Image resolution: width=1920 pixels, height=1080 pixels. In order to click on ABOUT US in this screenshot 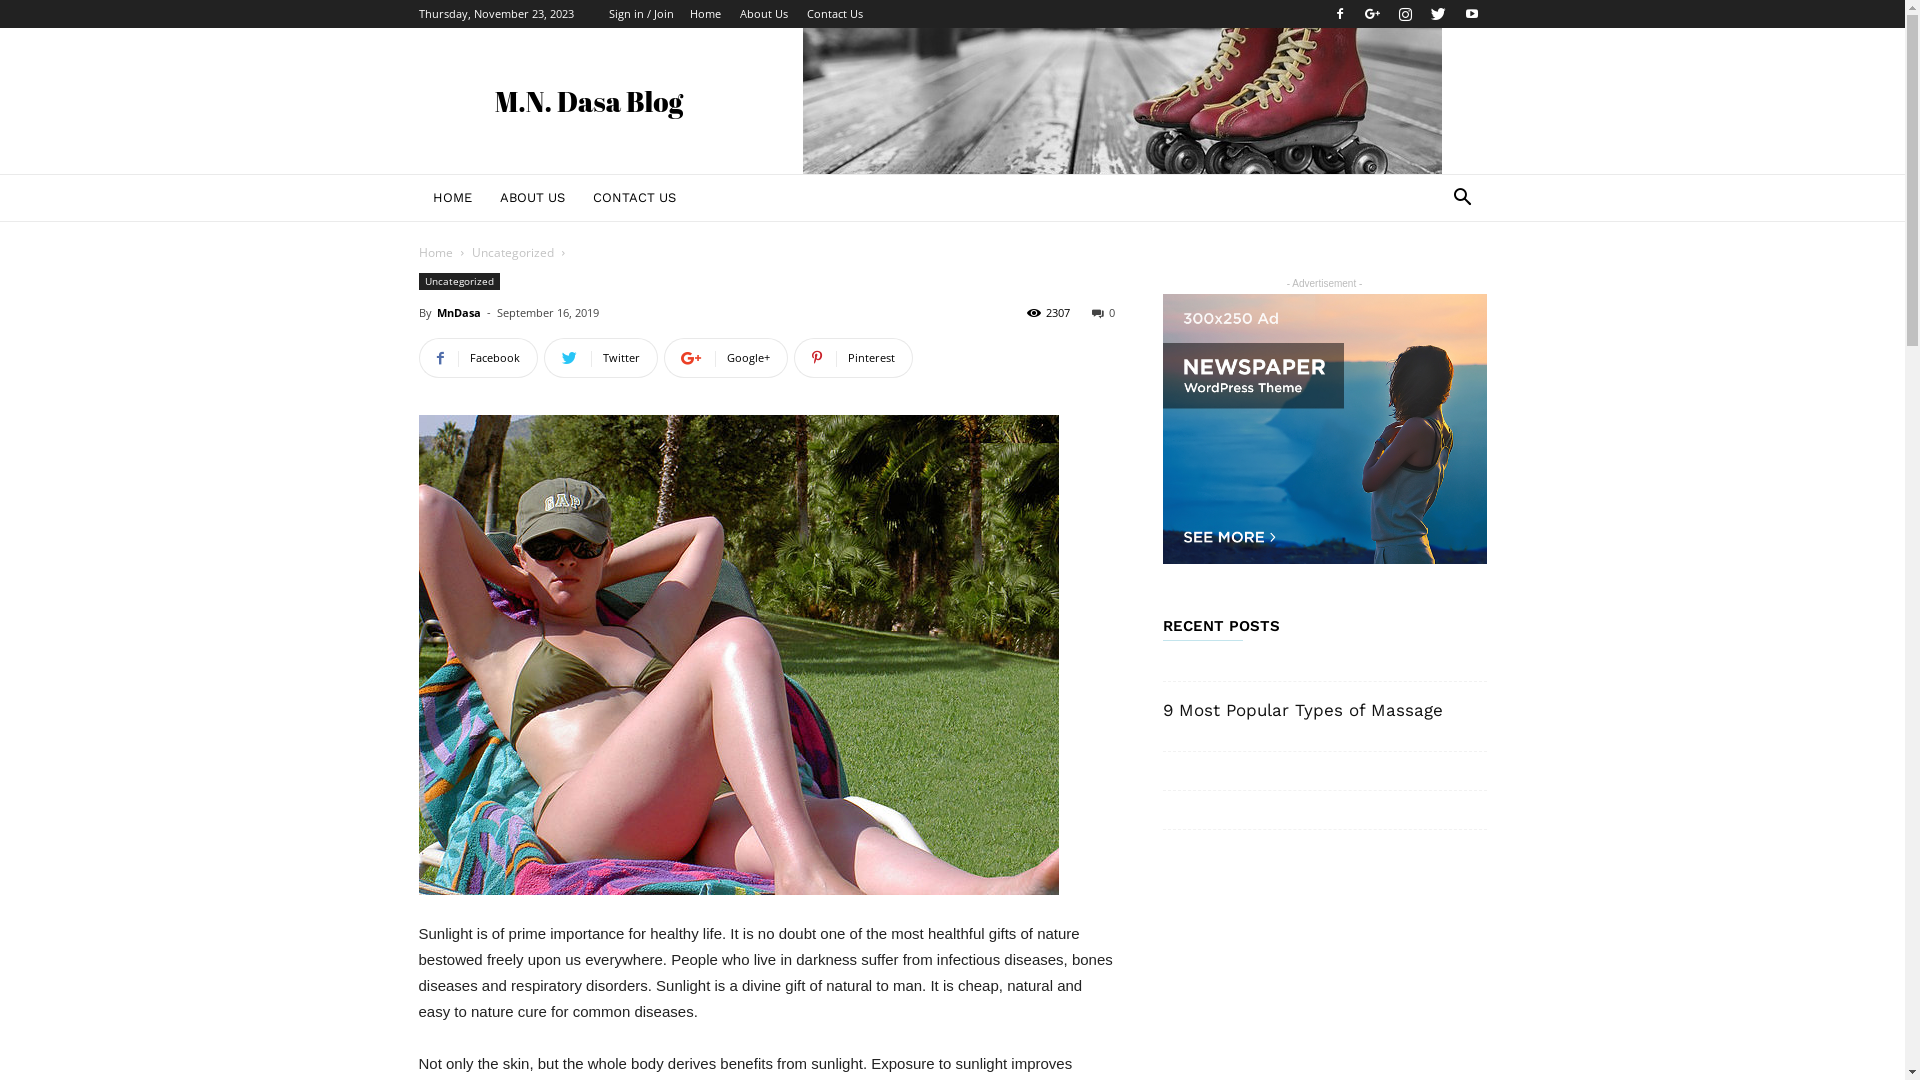, I will do `click(532, 198)`.